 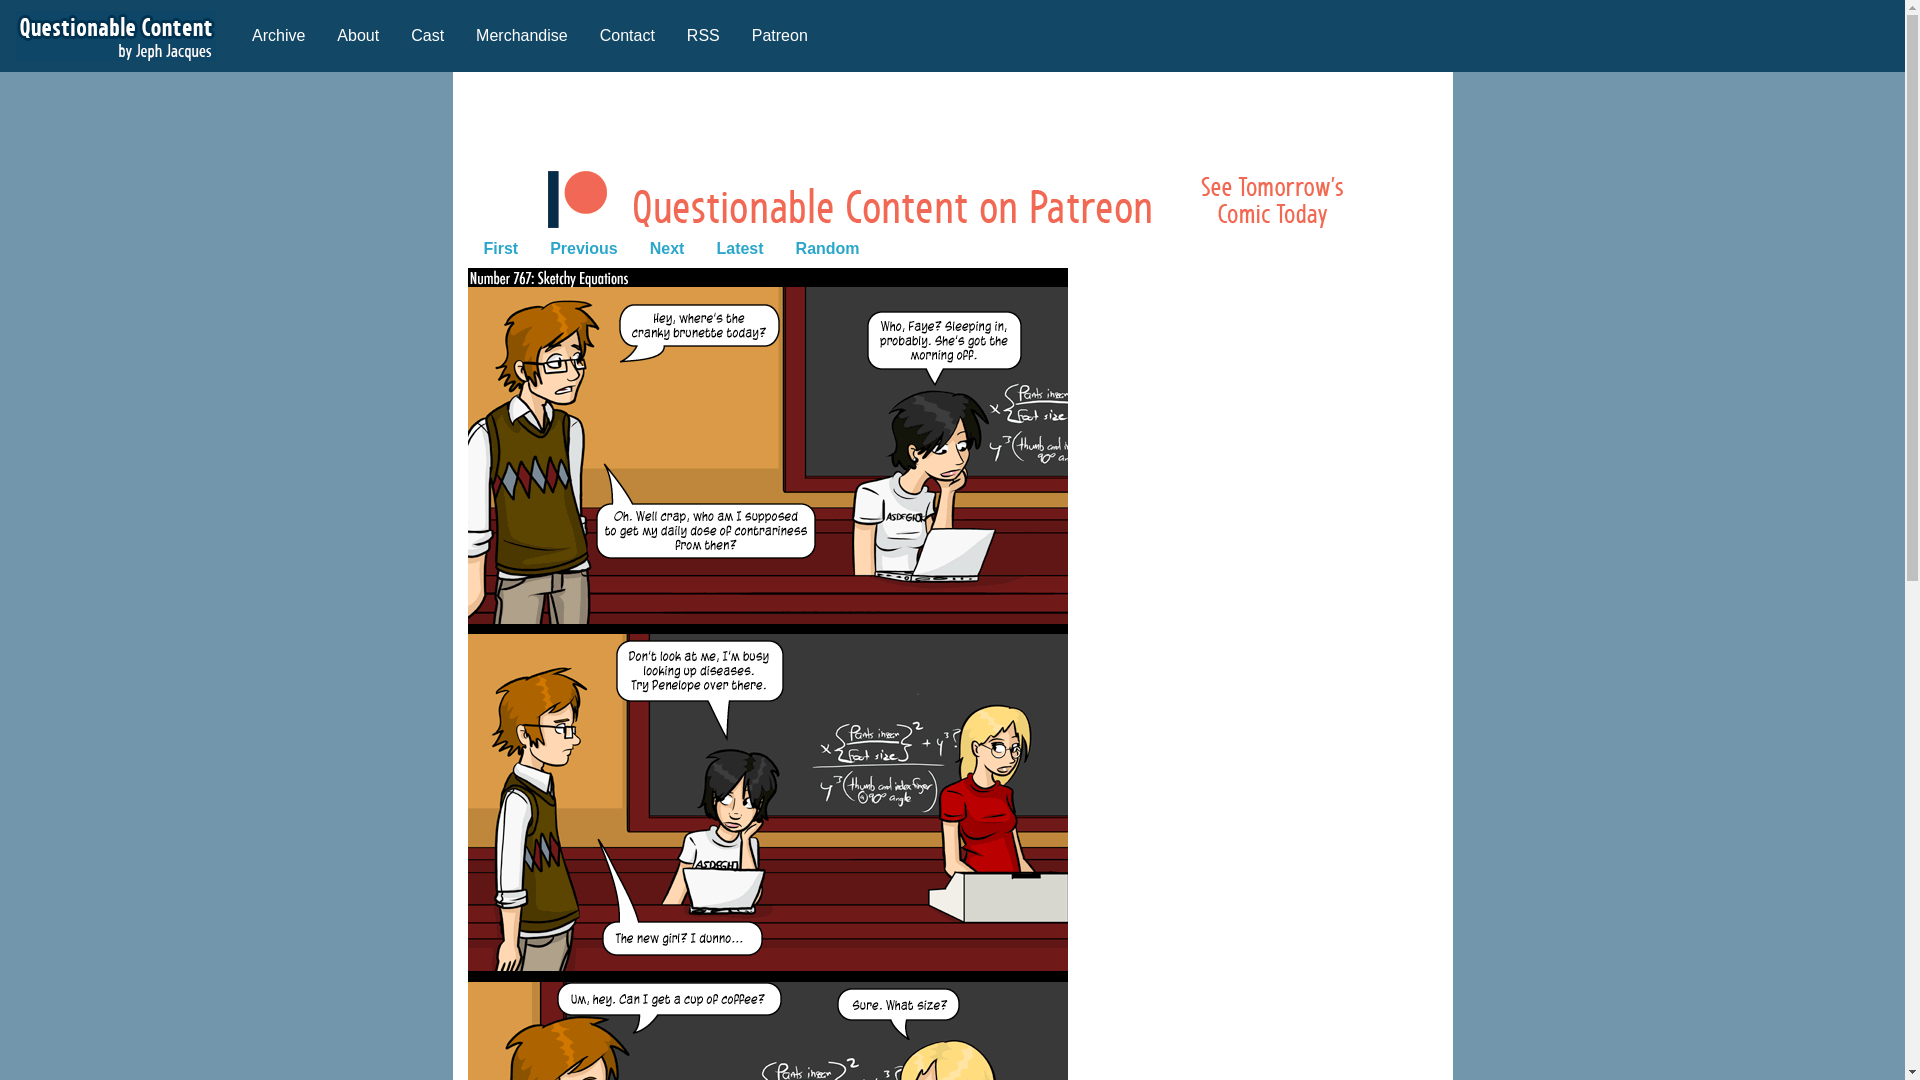 I want to click on RSS, so click(x=702, y=36).